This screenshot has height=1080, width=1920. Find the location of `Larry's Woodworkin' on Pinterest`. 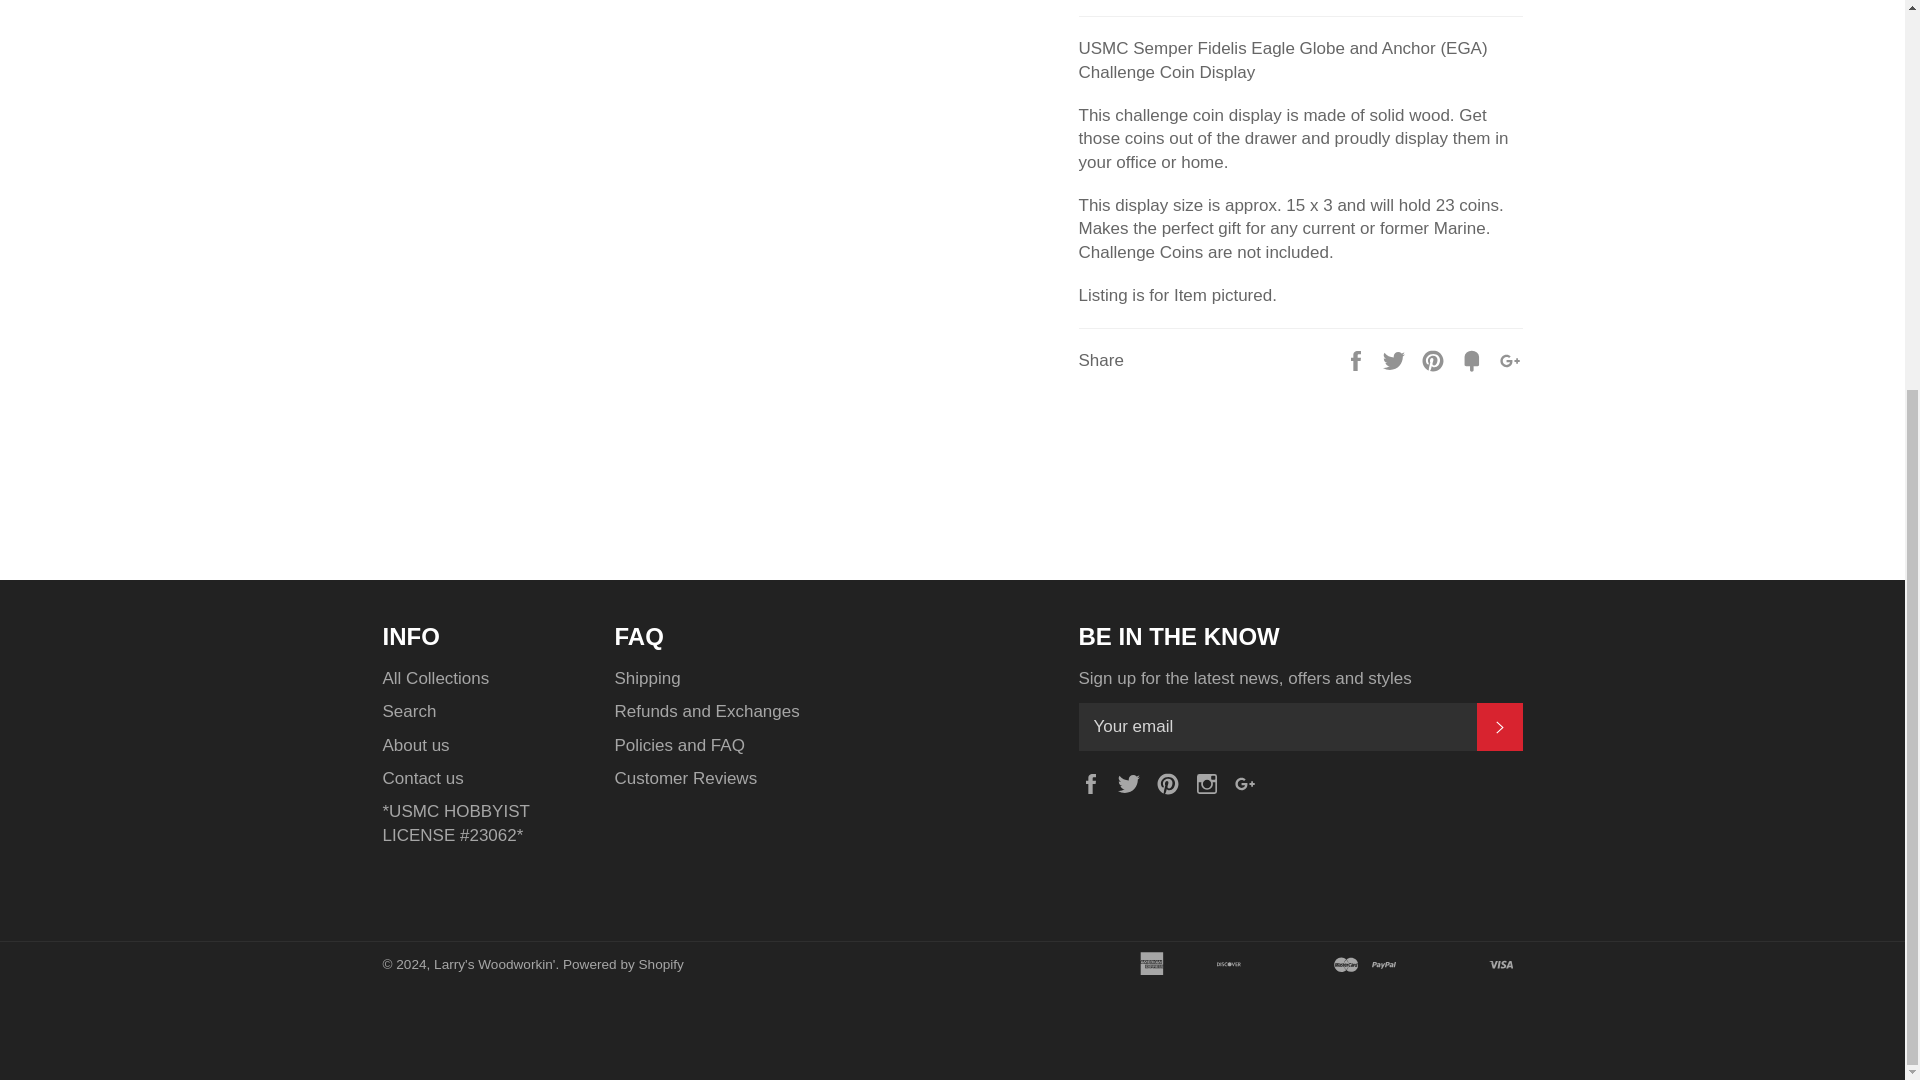

Larry's Woodworkin' on Pinterest is located at coordinates (1172, 782).